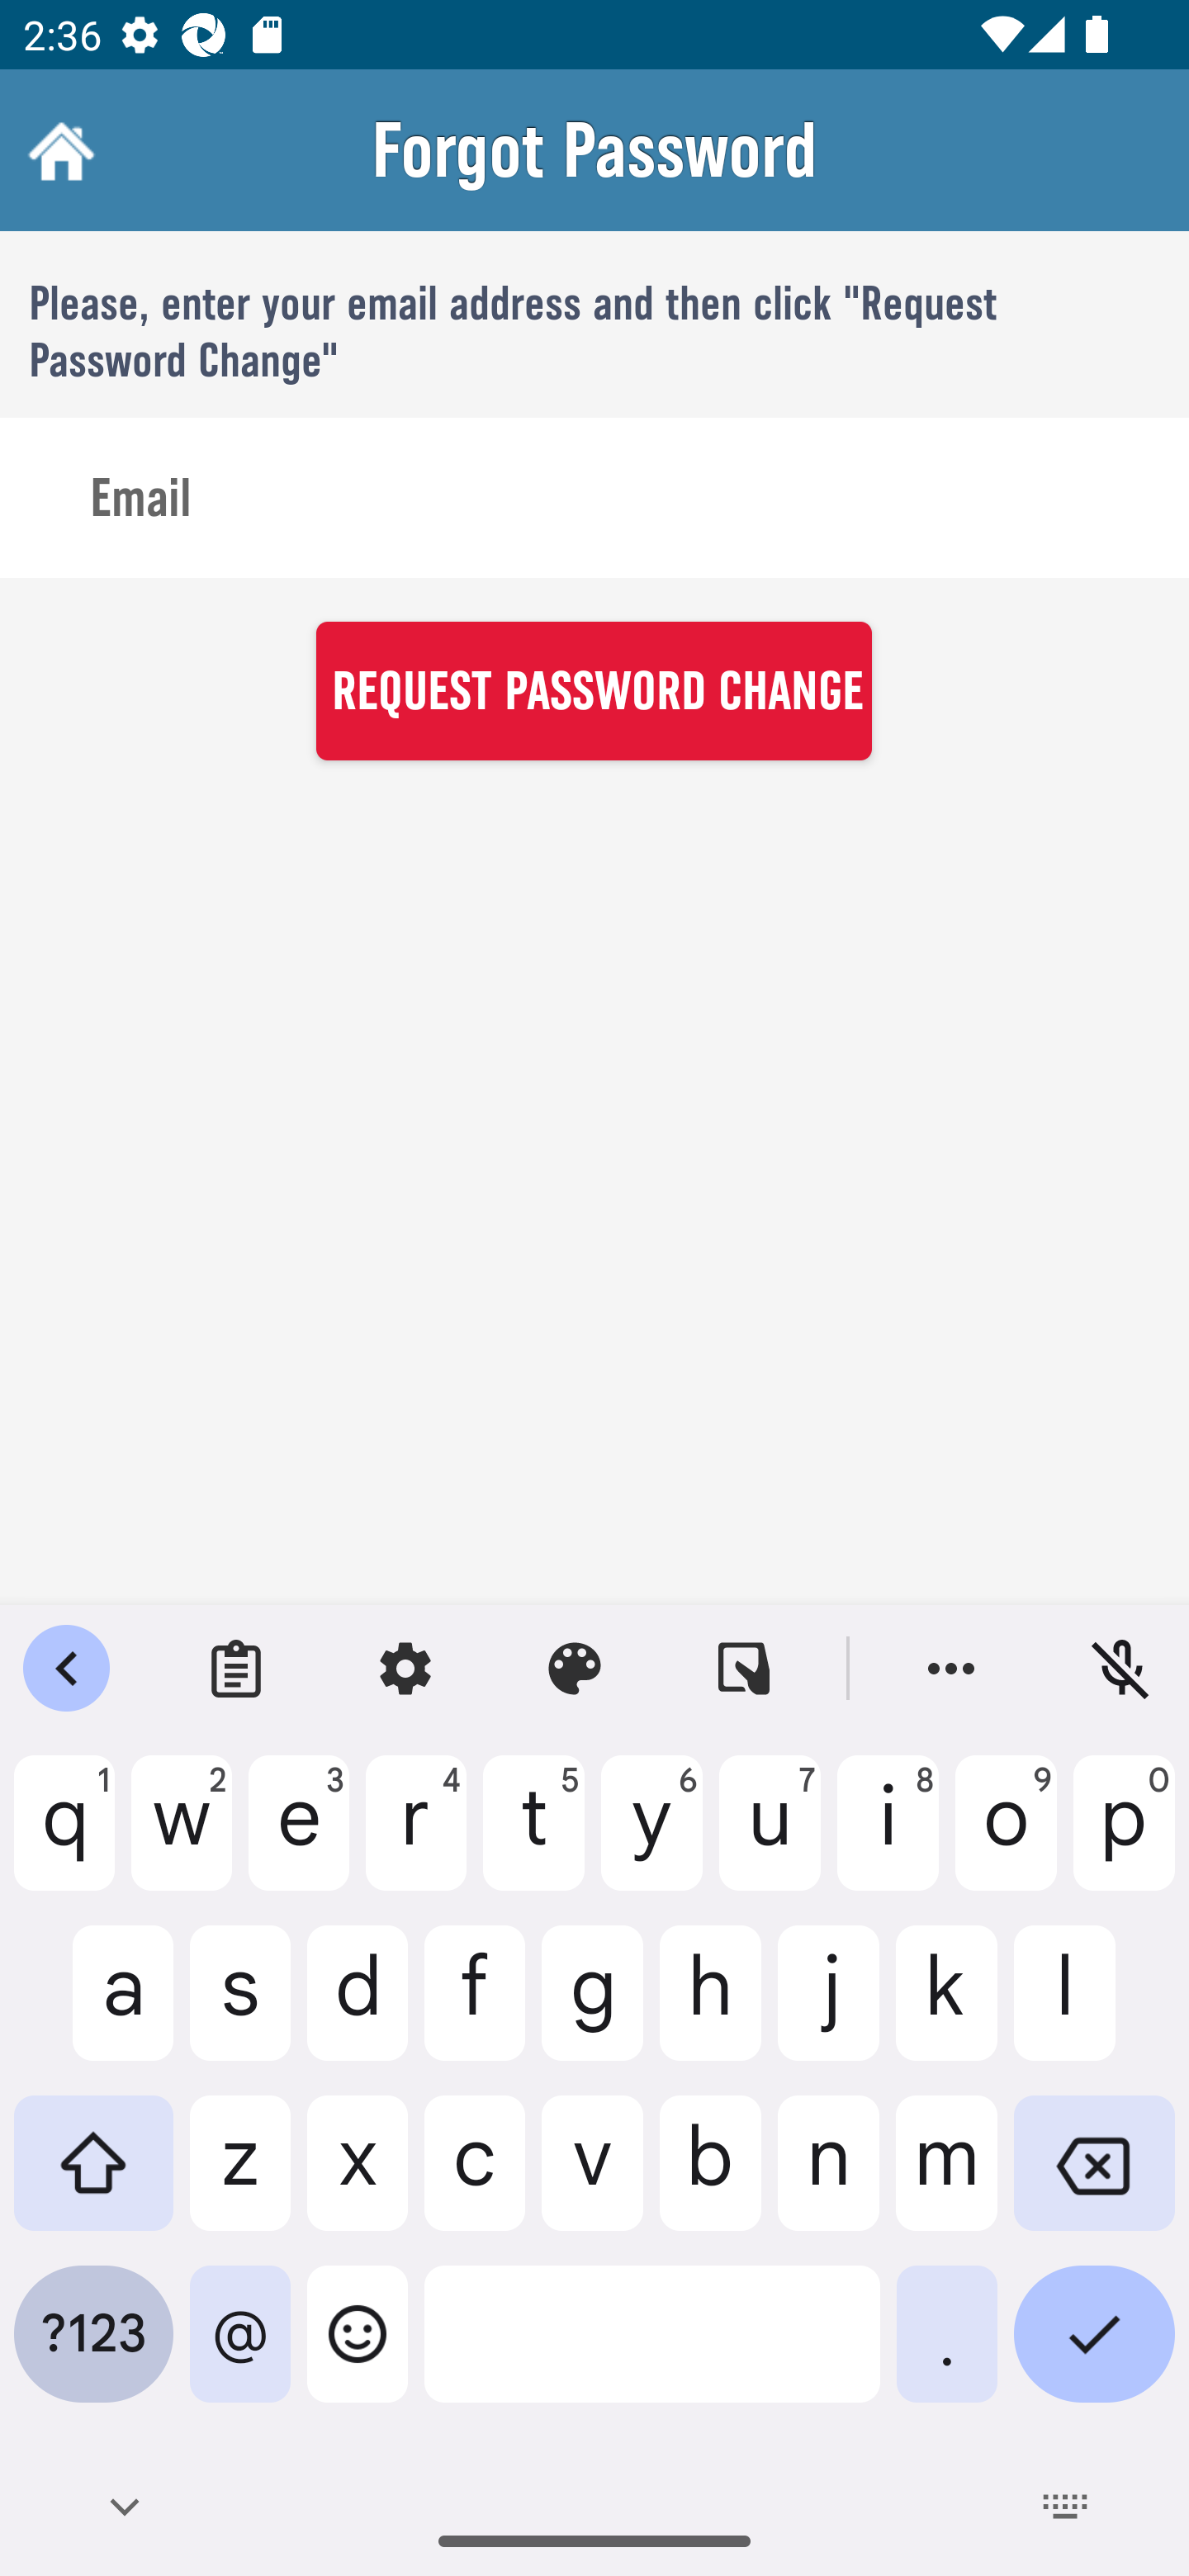 The height and width of the screenshot is (2576, 1189). I want to click on Home, so click(58, 150).